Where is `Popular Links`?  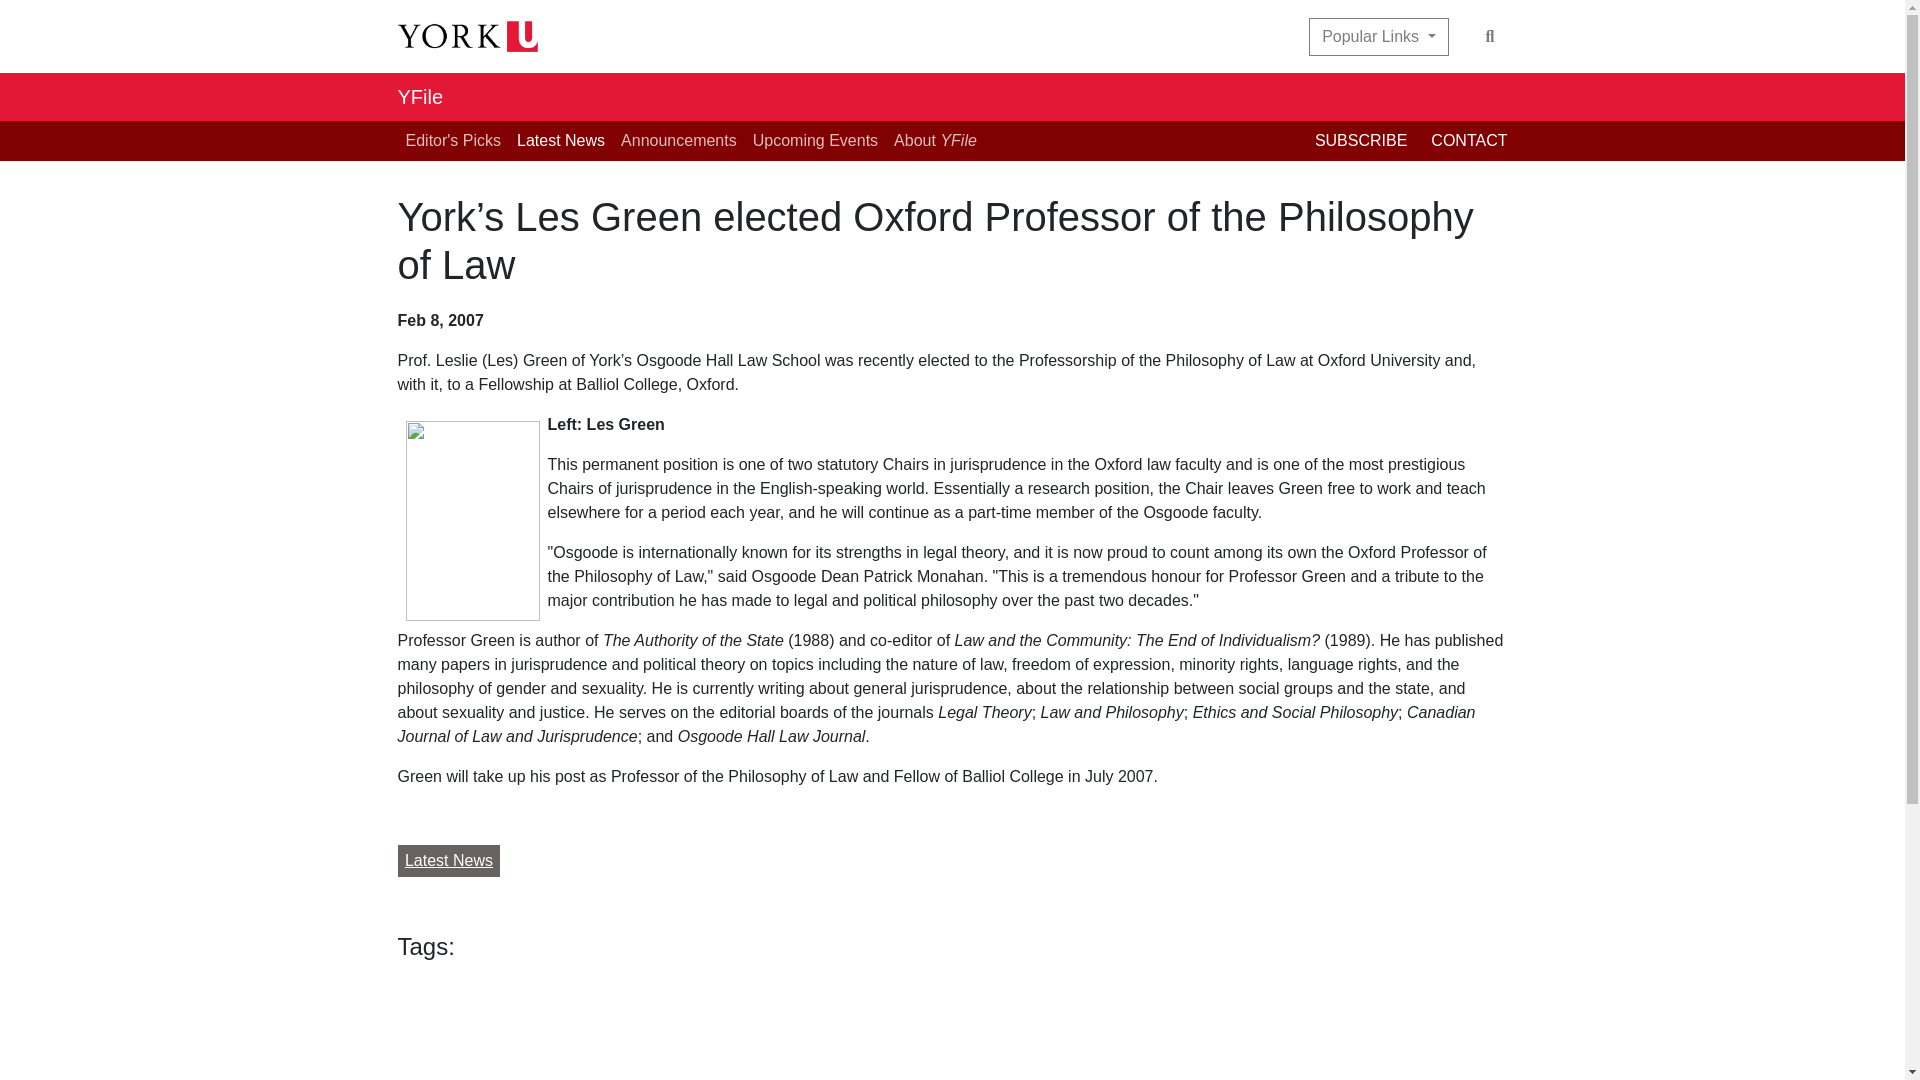 Popular Links is located at coordinates (1378, 37).